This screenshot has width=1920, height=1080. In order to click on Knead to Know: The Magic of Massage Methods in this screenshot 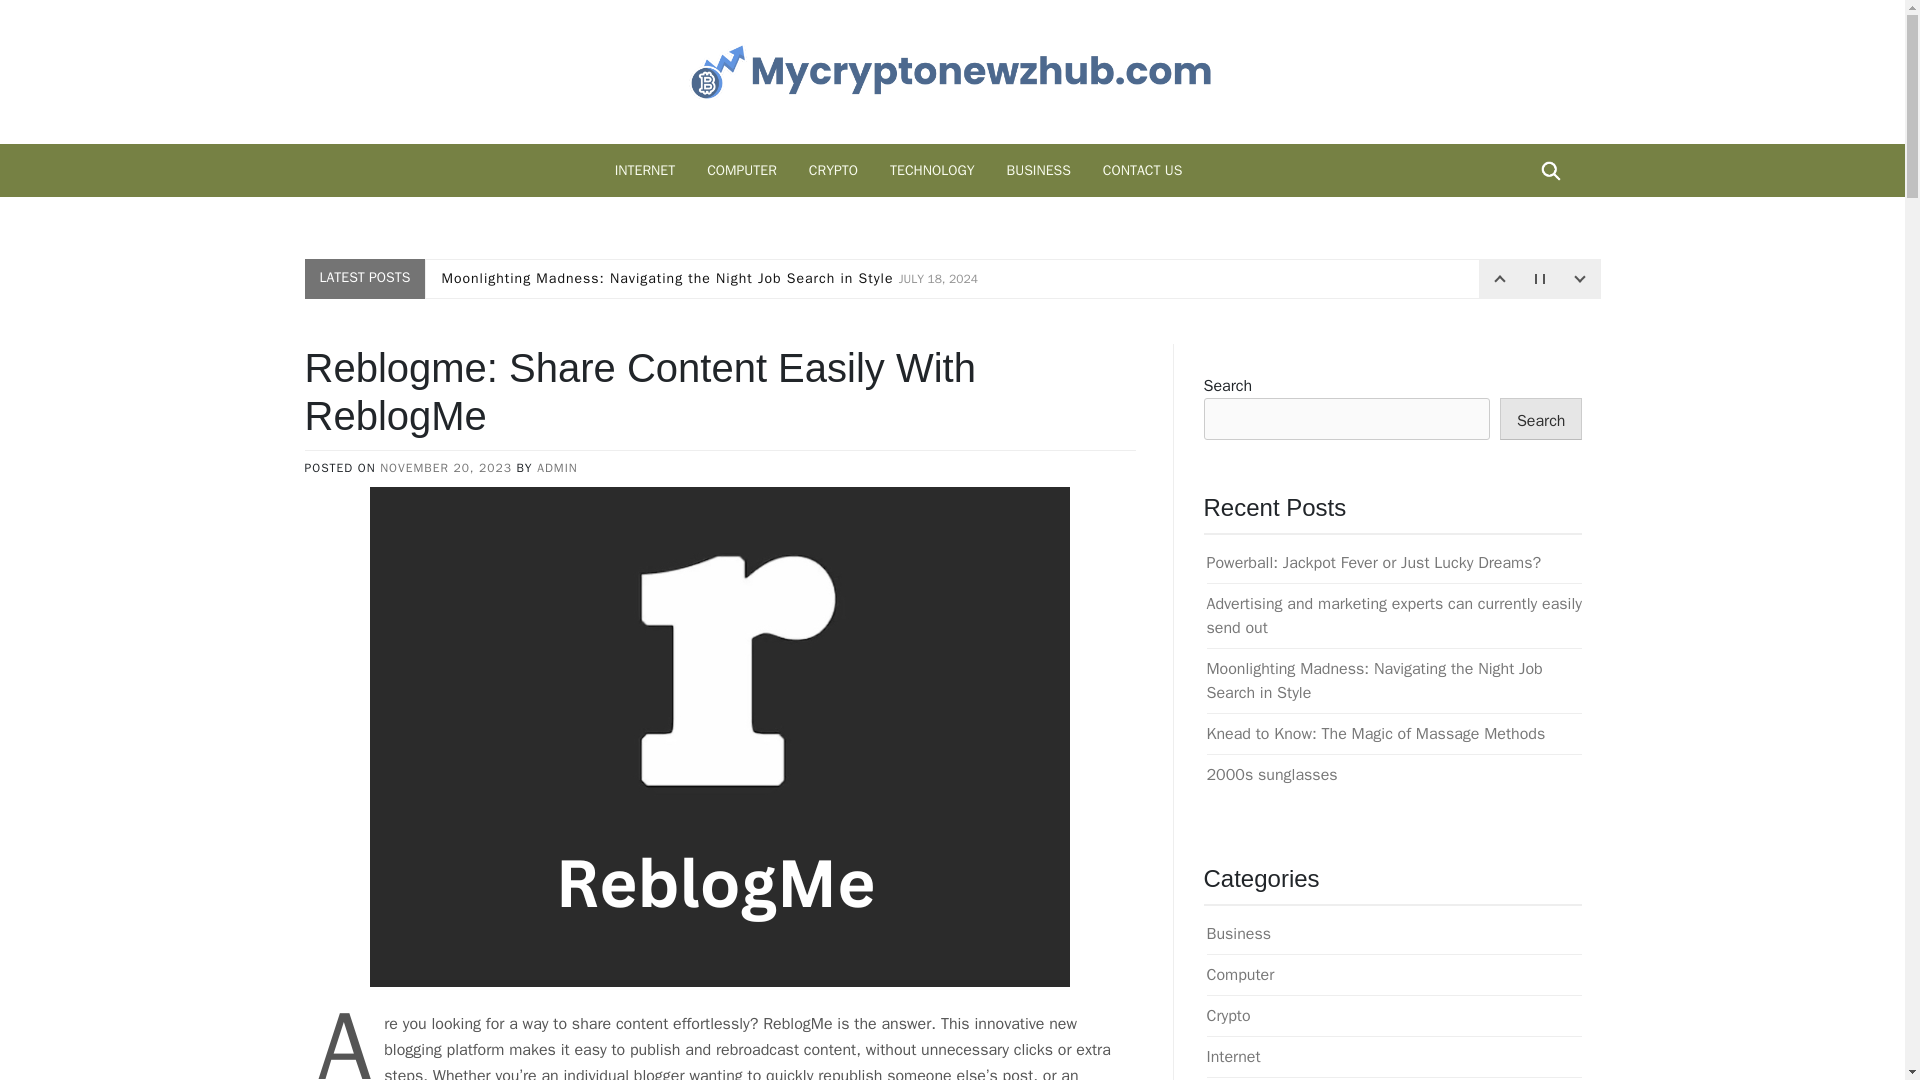, I will do `click(1375, 734)`.